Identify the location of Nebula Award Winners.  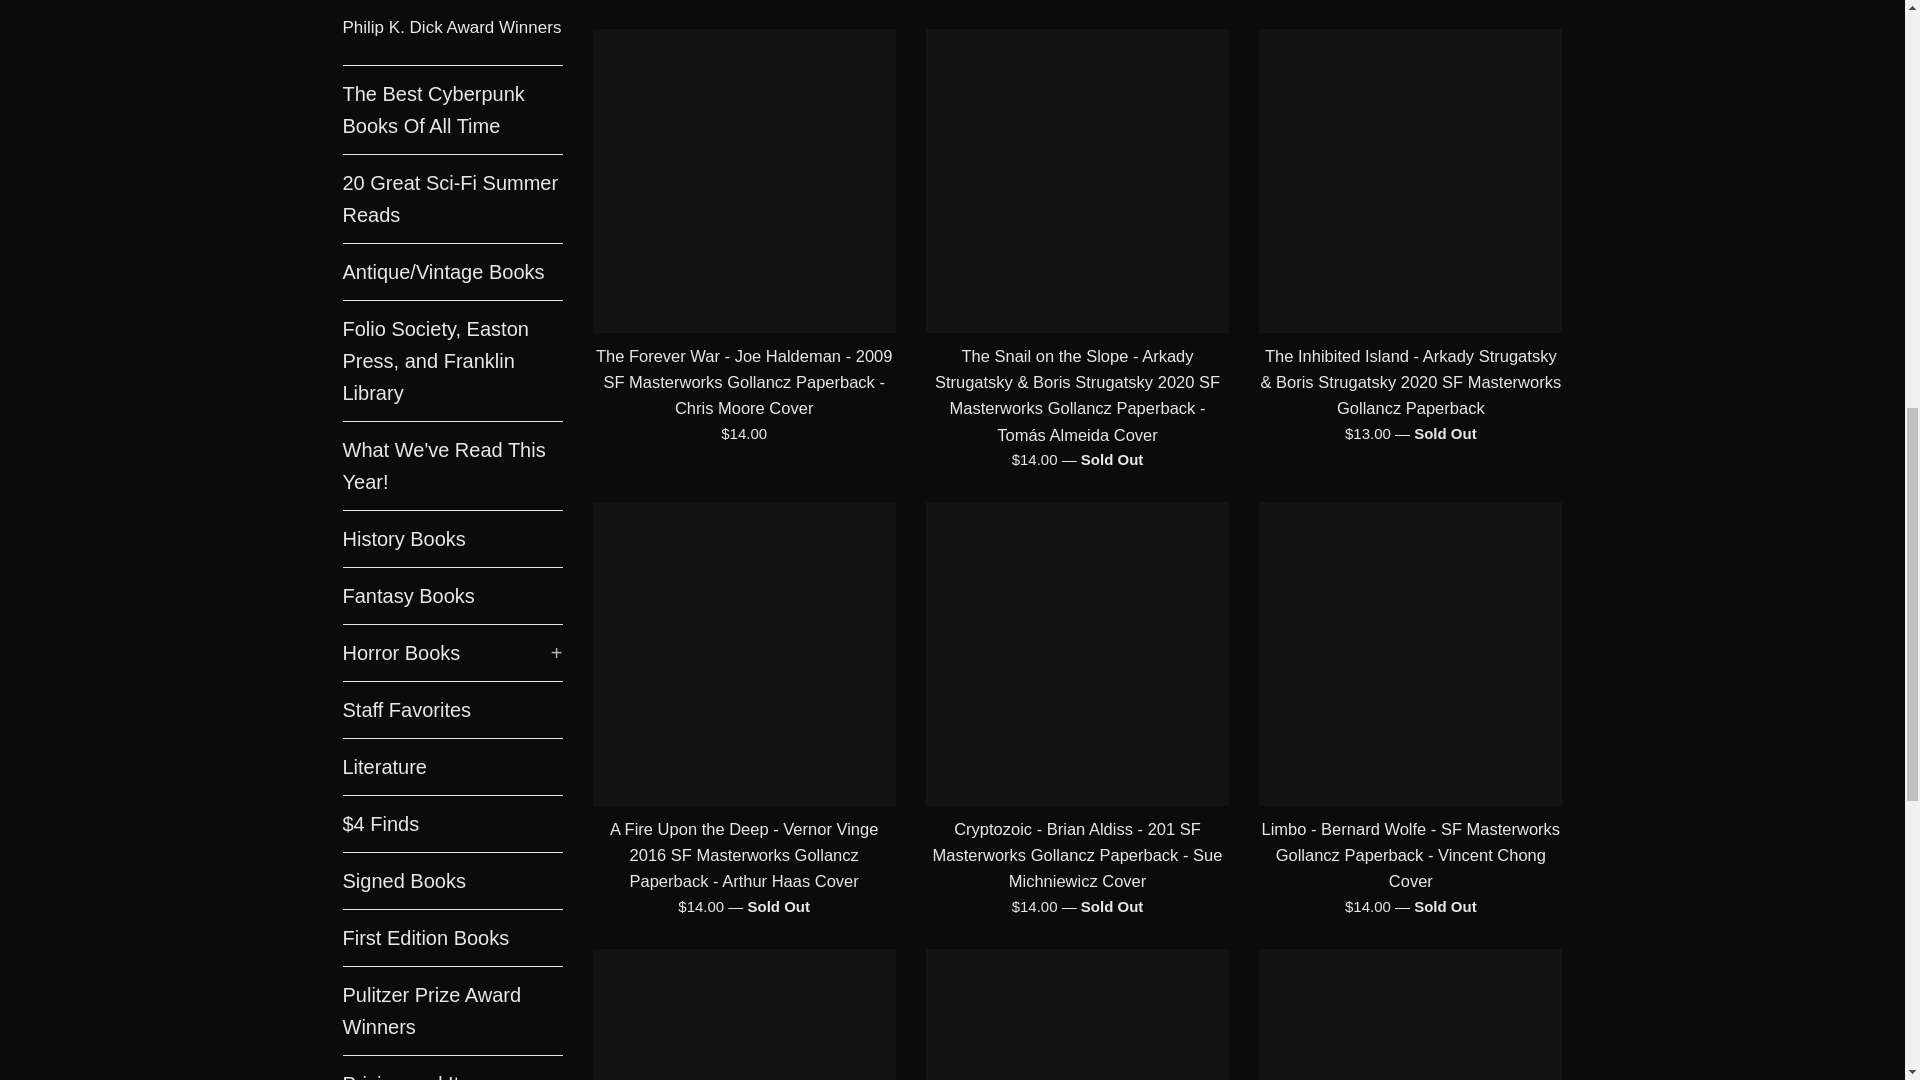
(452, 4).